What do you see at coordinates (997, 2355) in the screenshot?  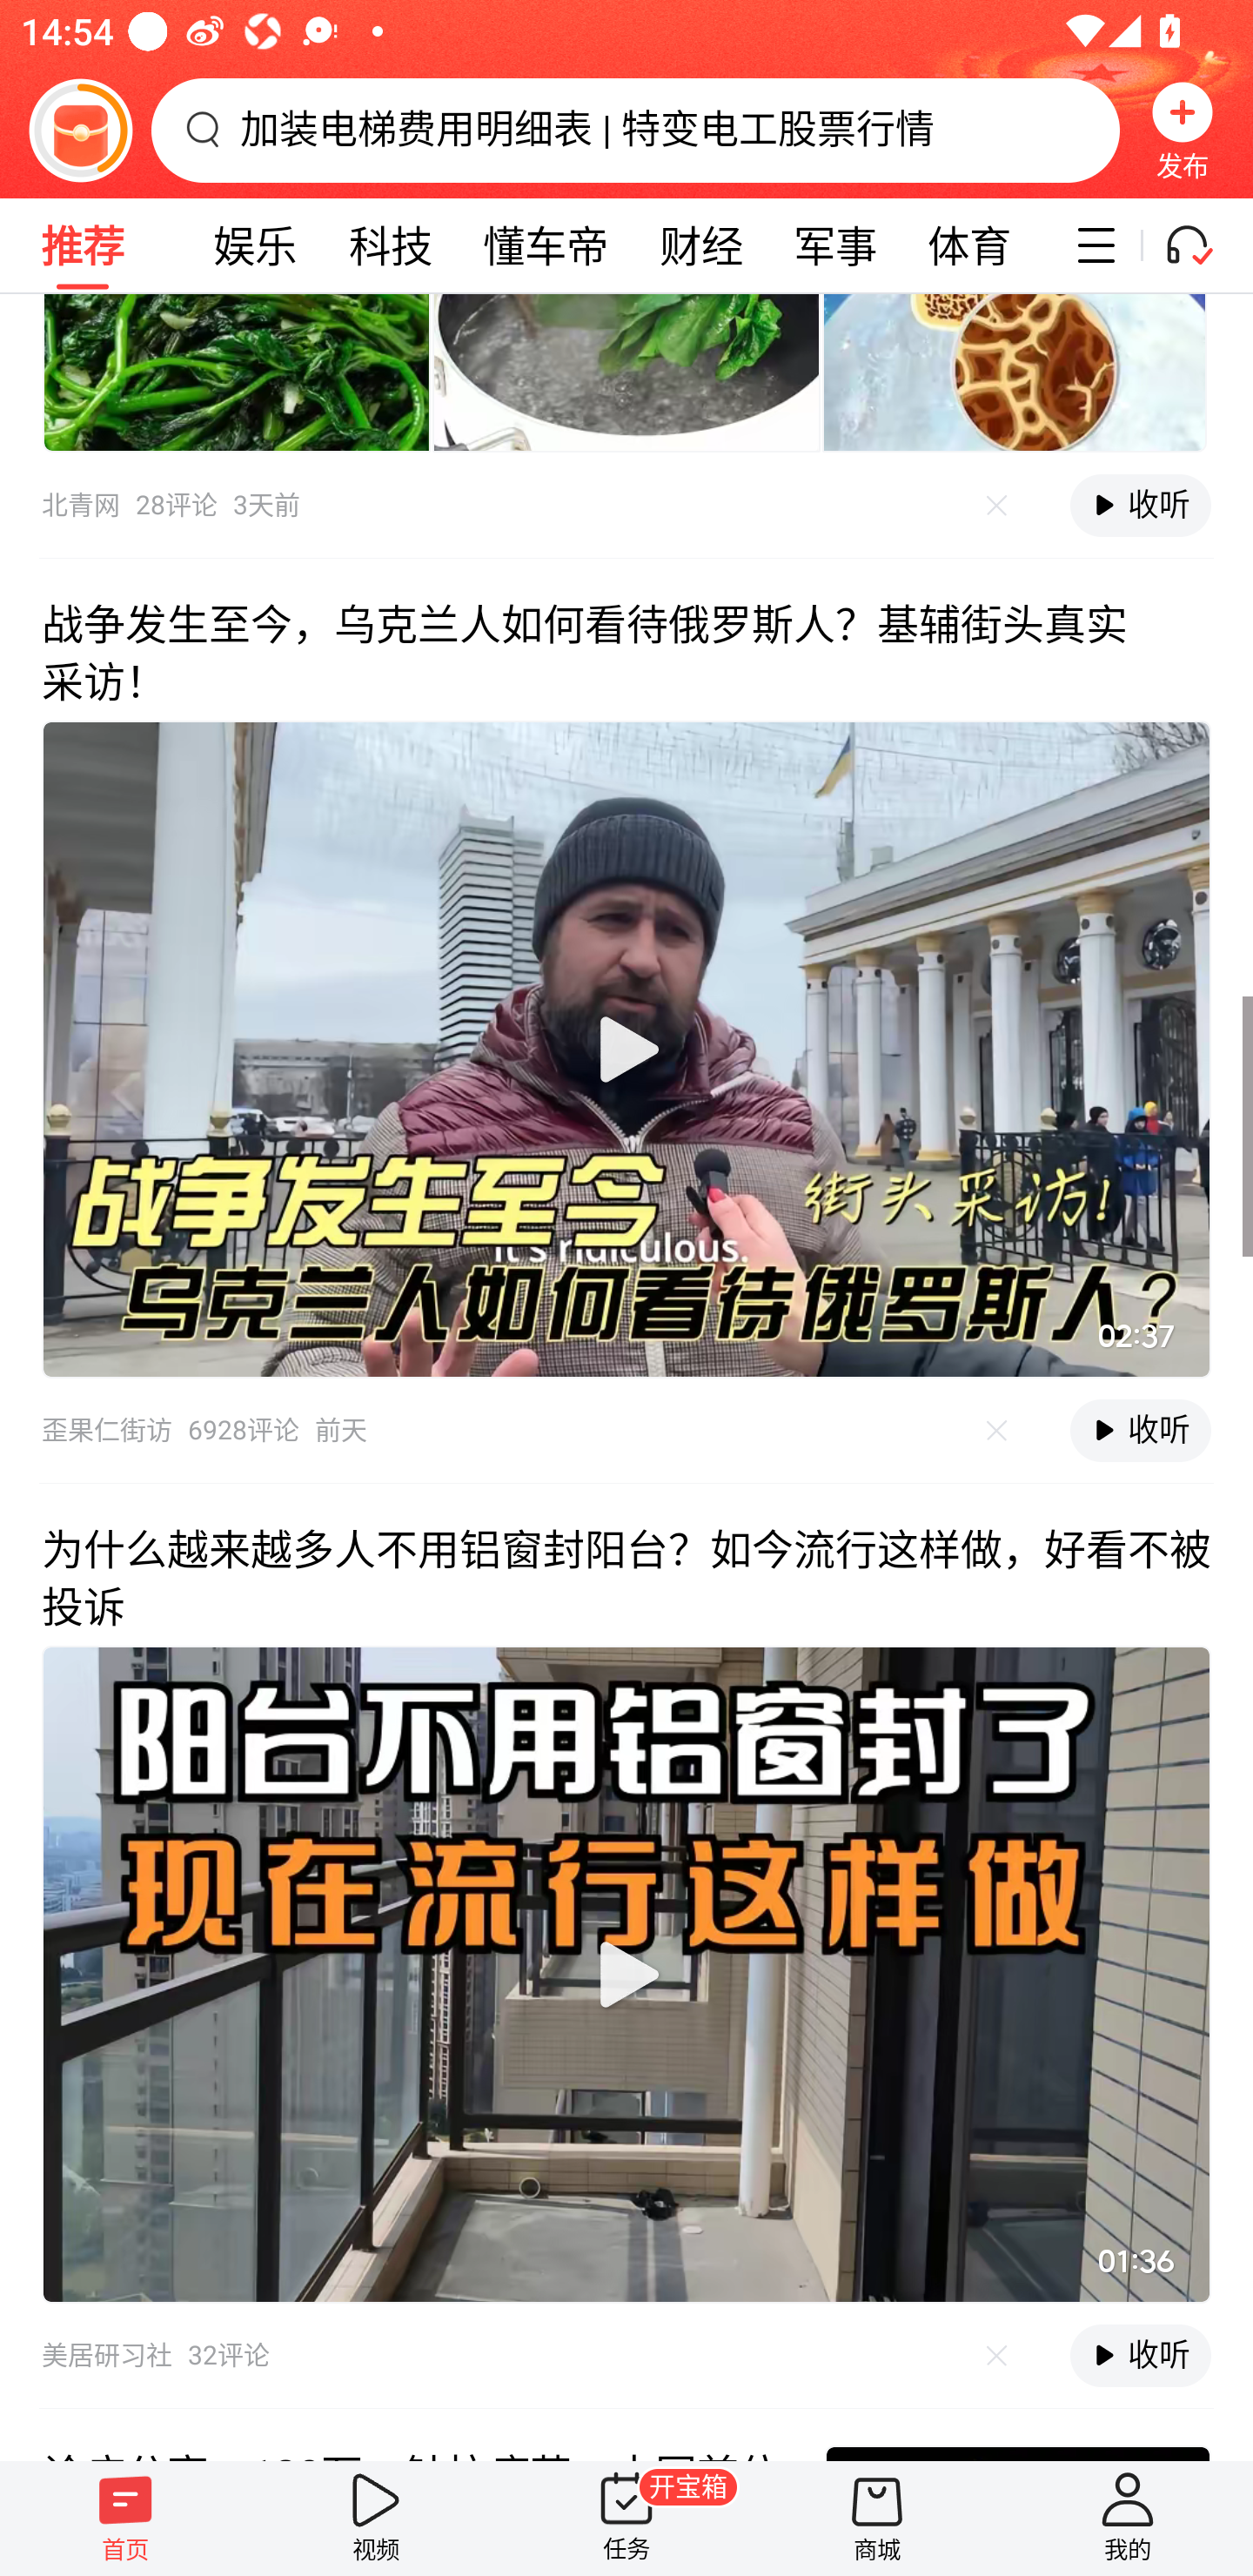 I see `不感兴趣` at bounding box center [997, 2355].